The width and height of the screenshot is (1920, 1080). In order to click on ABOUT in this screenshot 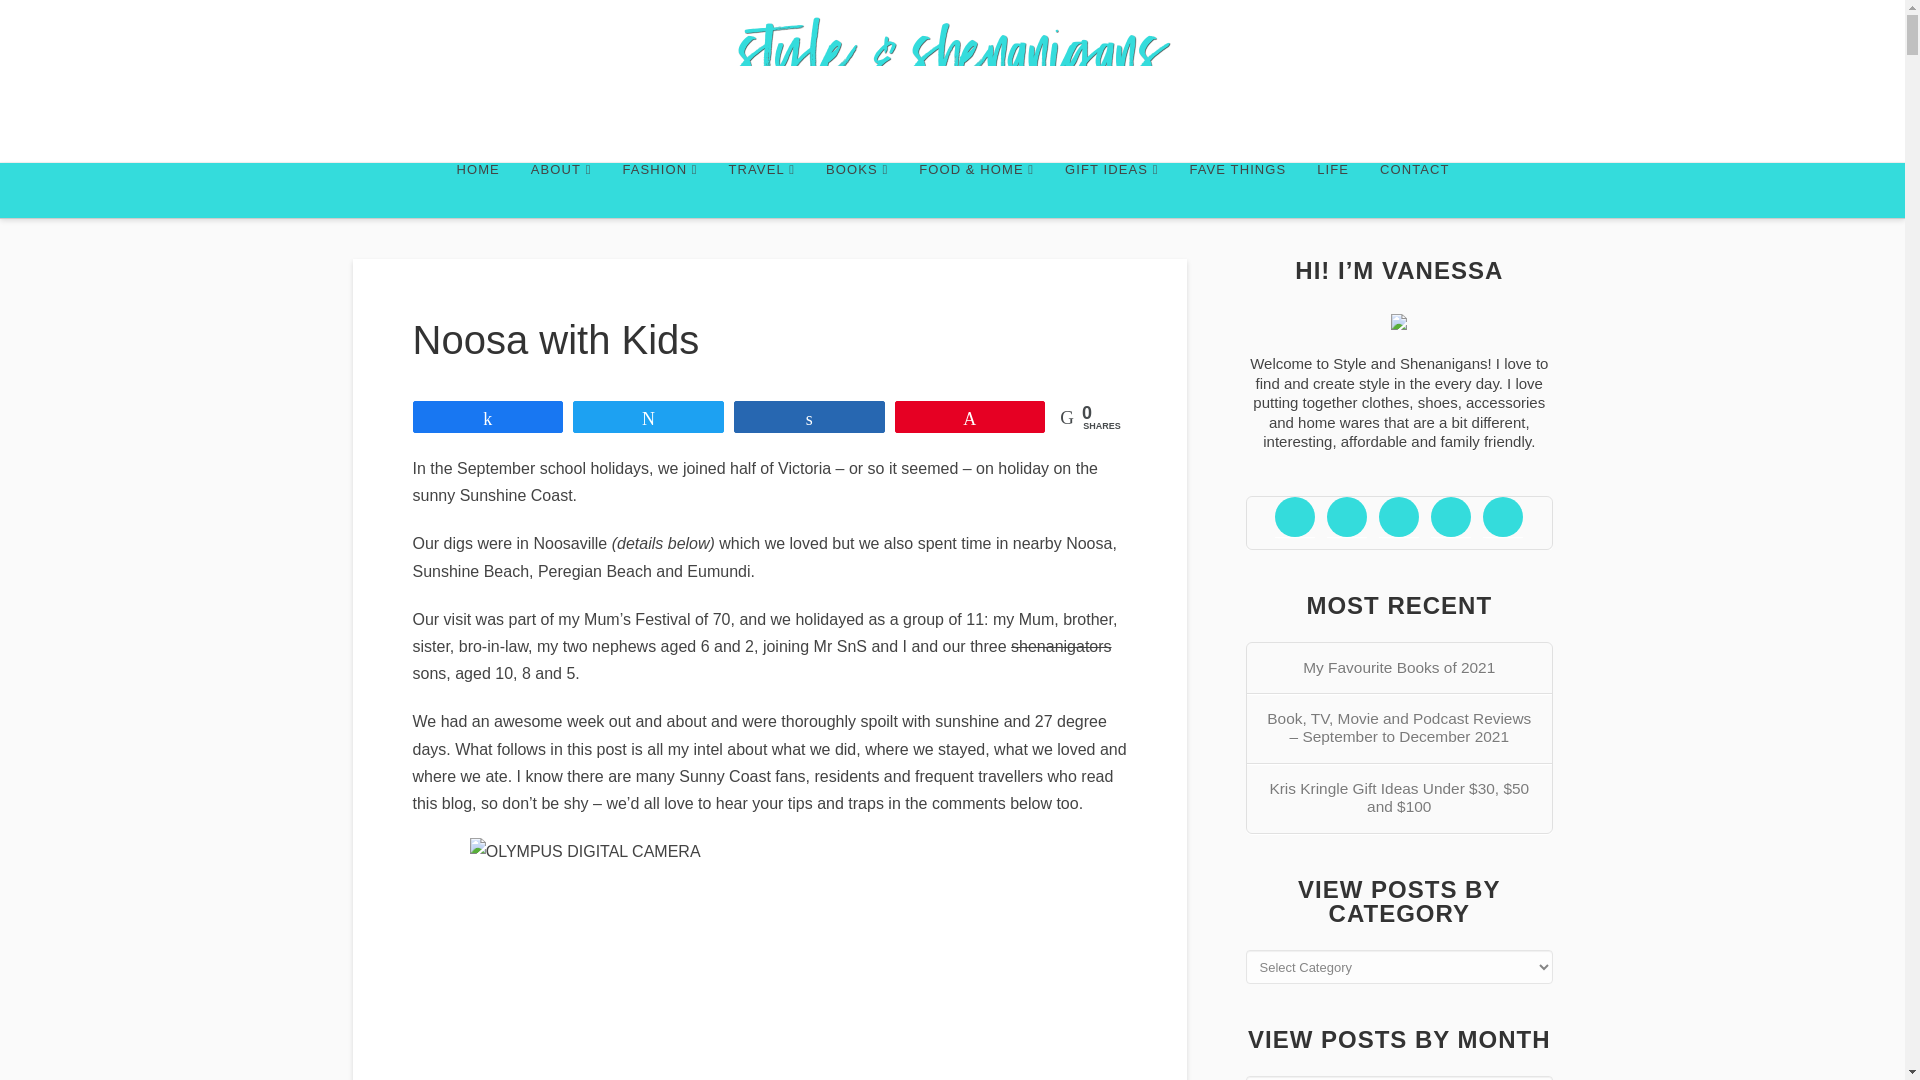, I will do `click(560, 190)`.